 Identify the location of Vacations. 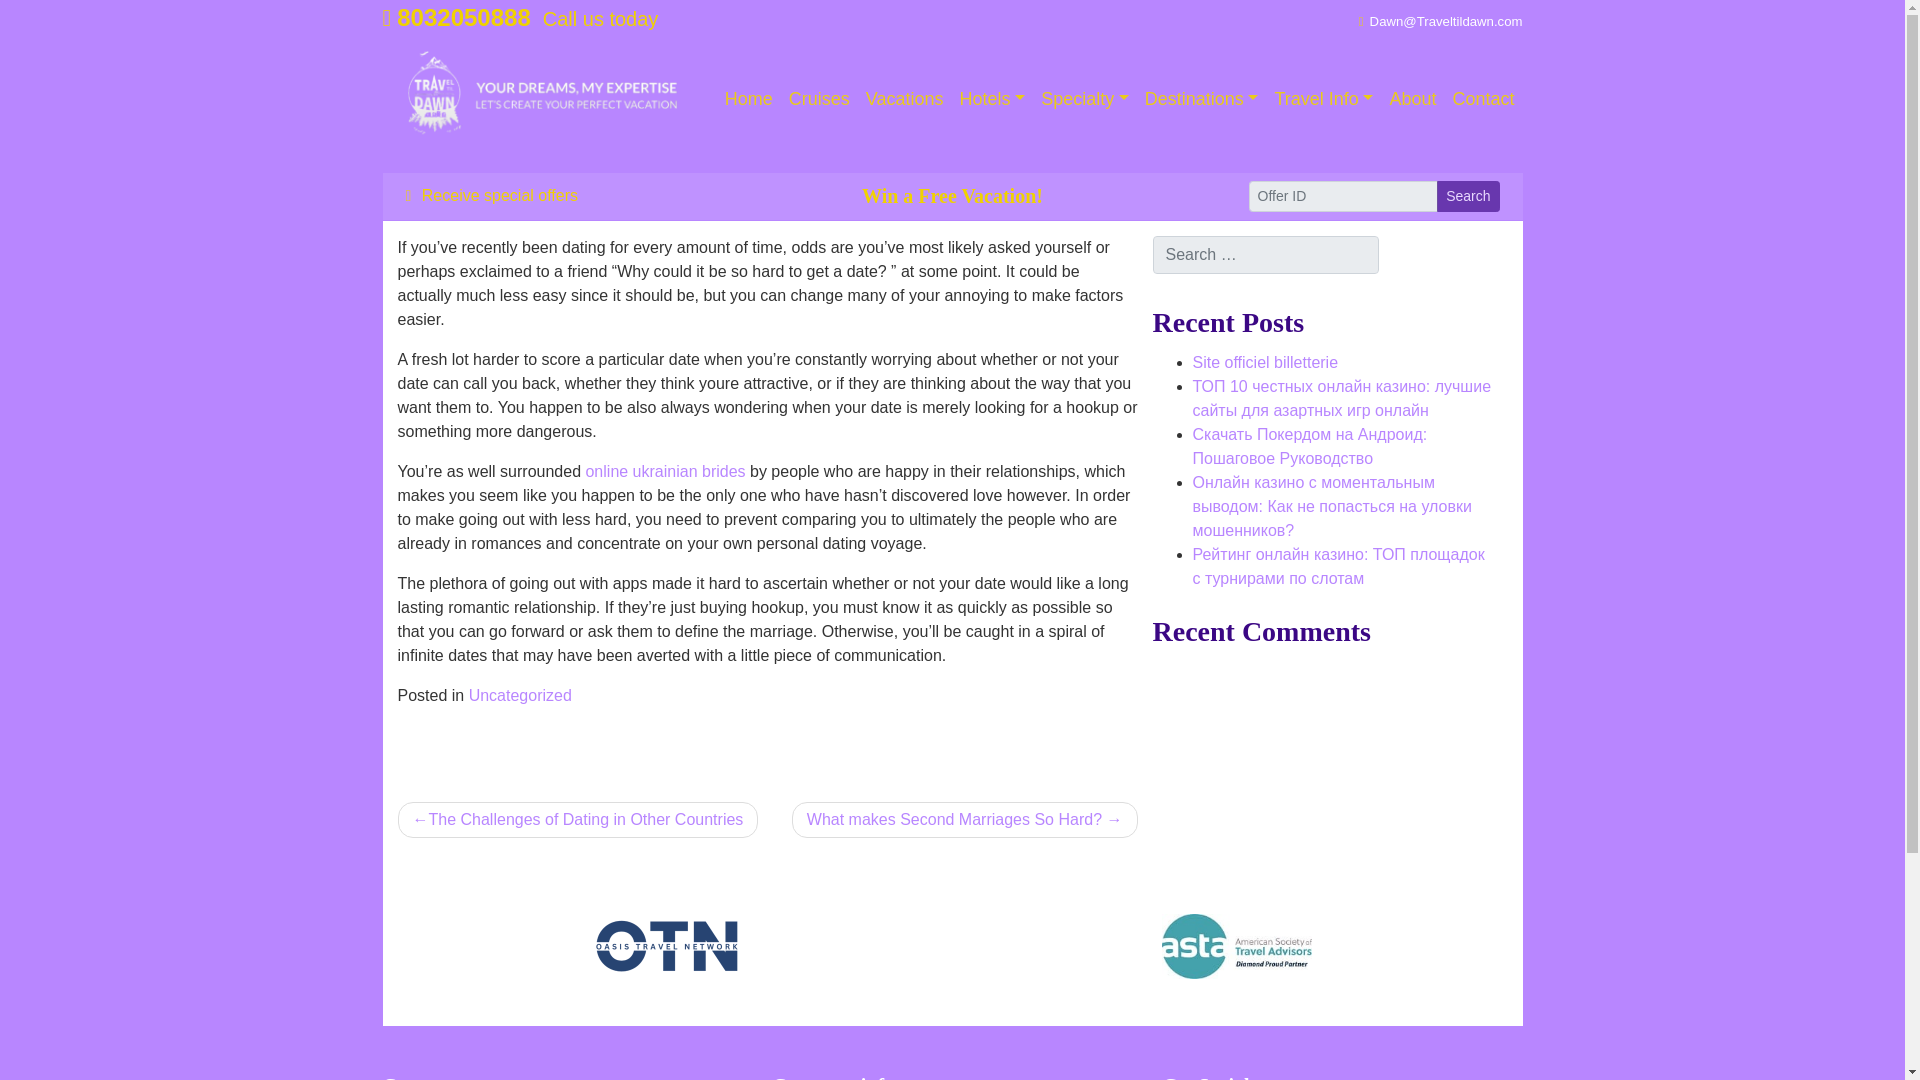
(905, 98).